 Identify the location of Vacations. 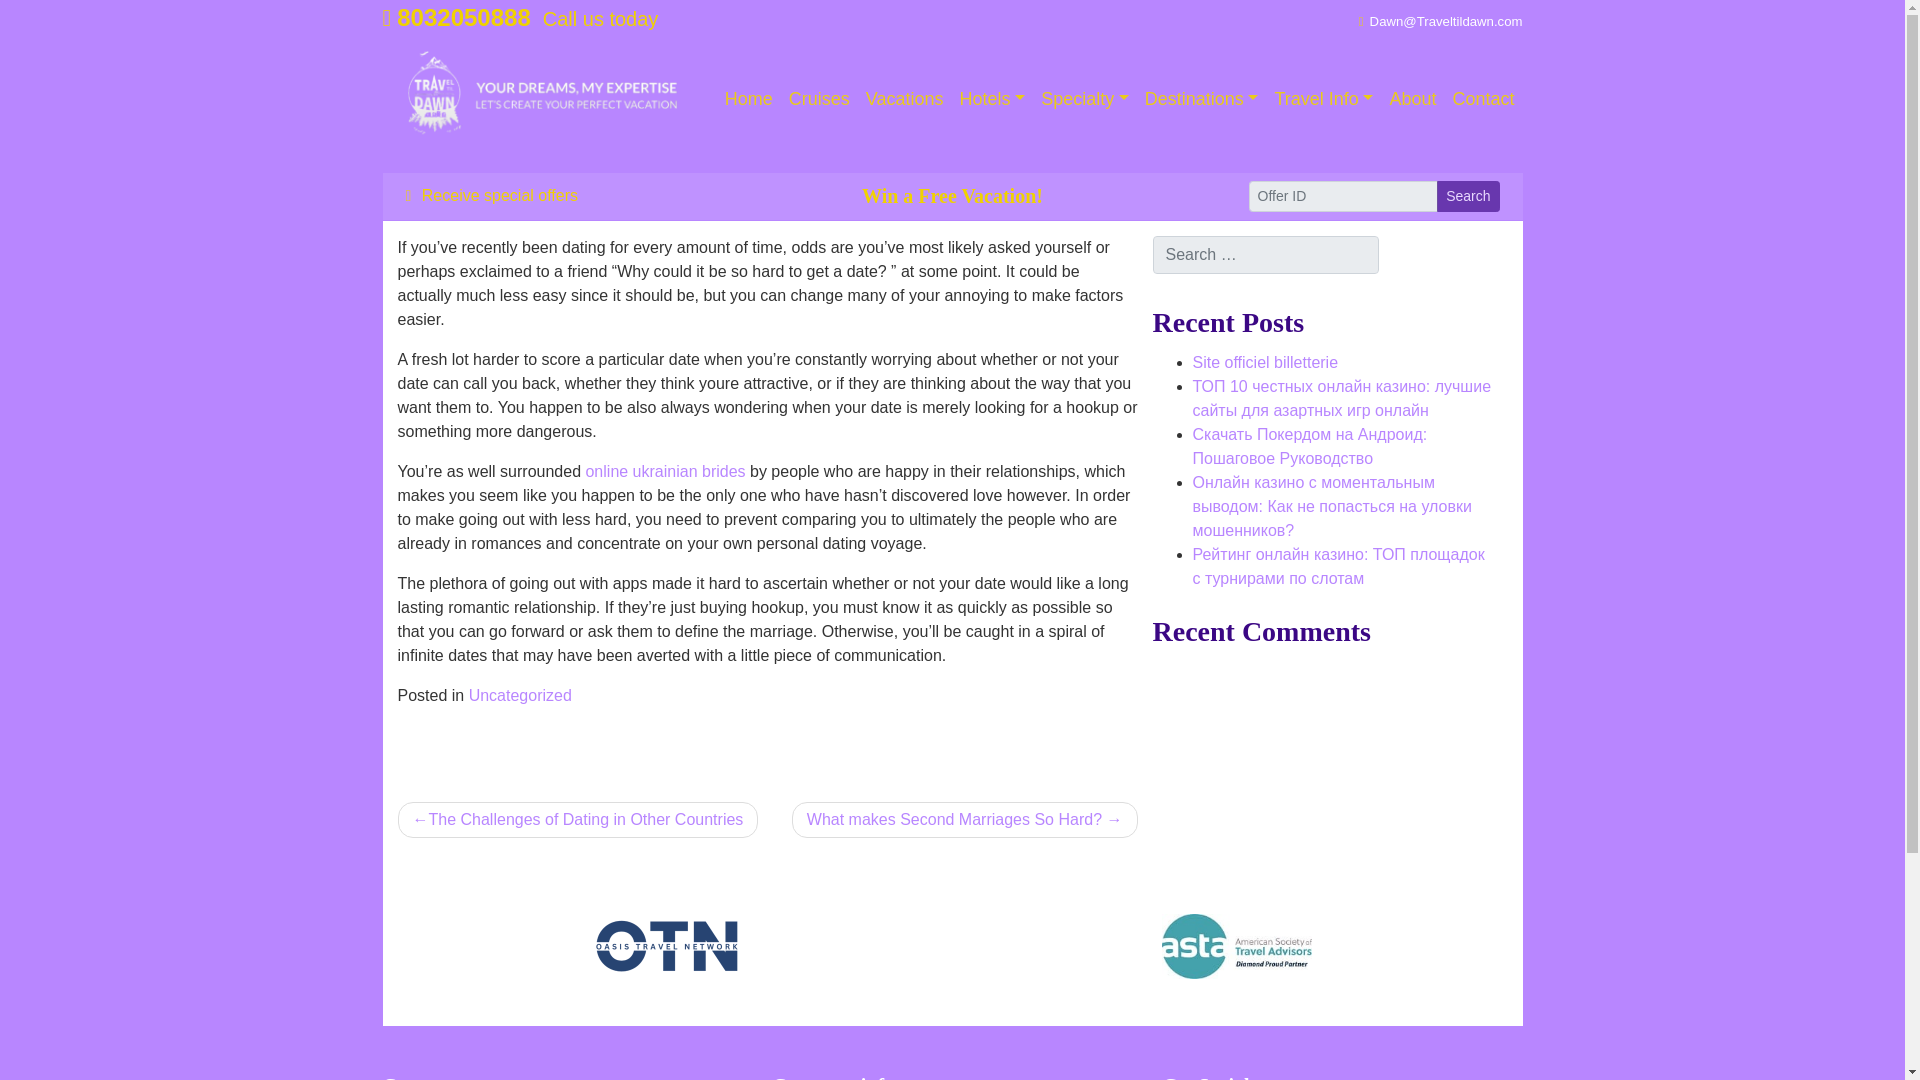
(905, 98).